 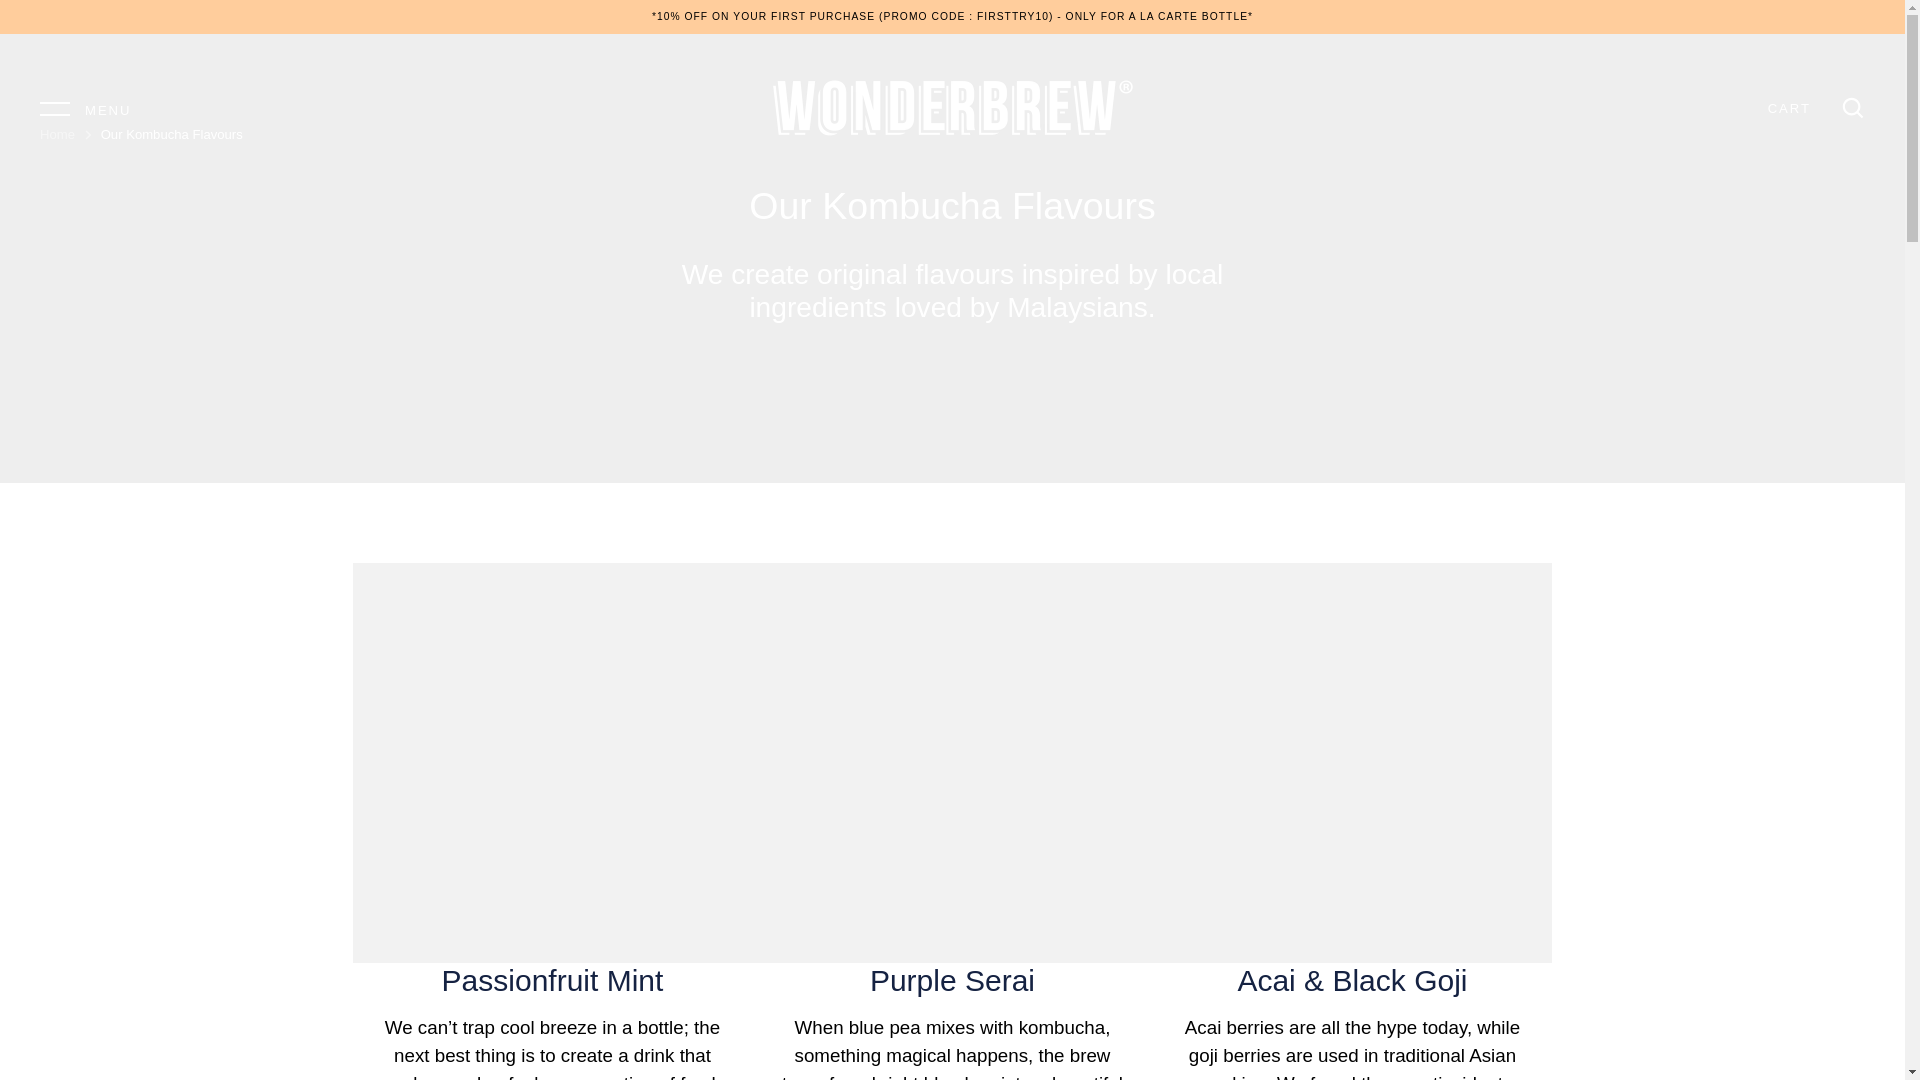 I want to click on CART, so click(x=1789, y=108).